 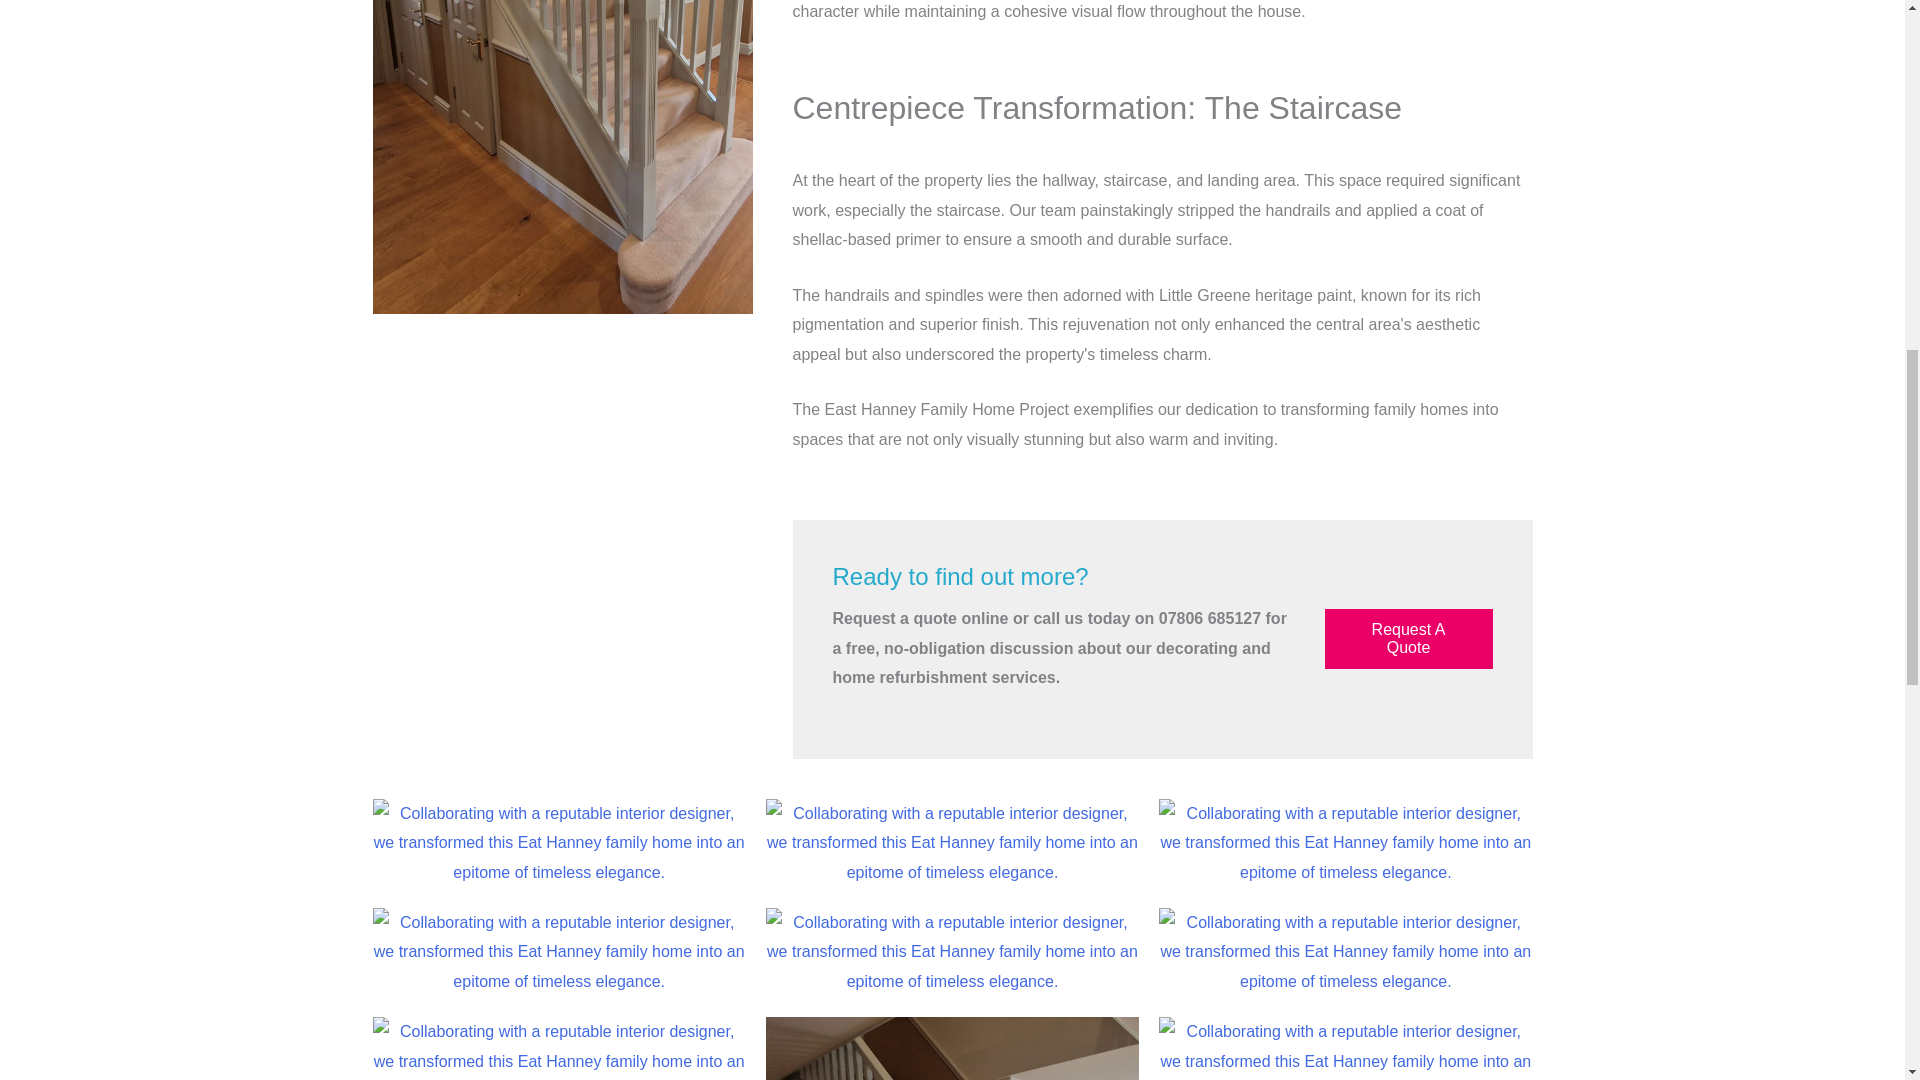 What do you see at coordinates (952, 952) in the screenshot?
I see `East-Hanney-1000-x-800-6` at bounding box center [952, 952].